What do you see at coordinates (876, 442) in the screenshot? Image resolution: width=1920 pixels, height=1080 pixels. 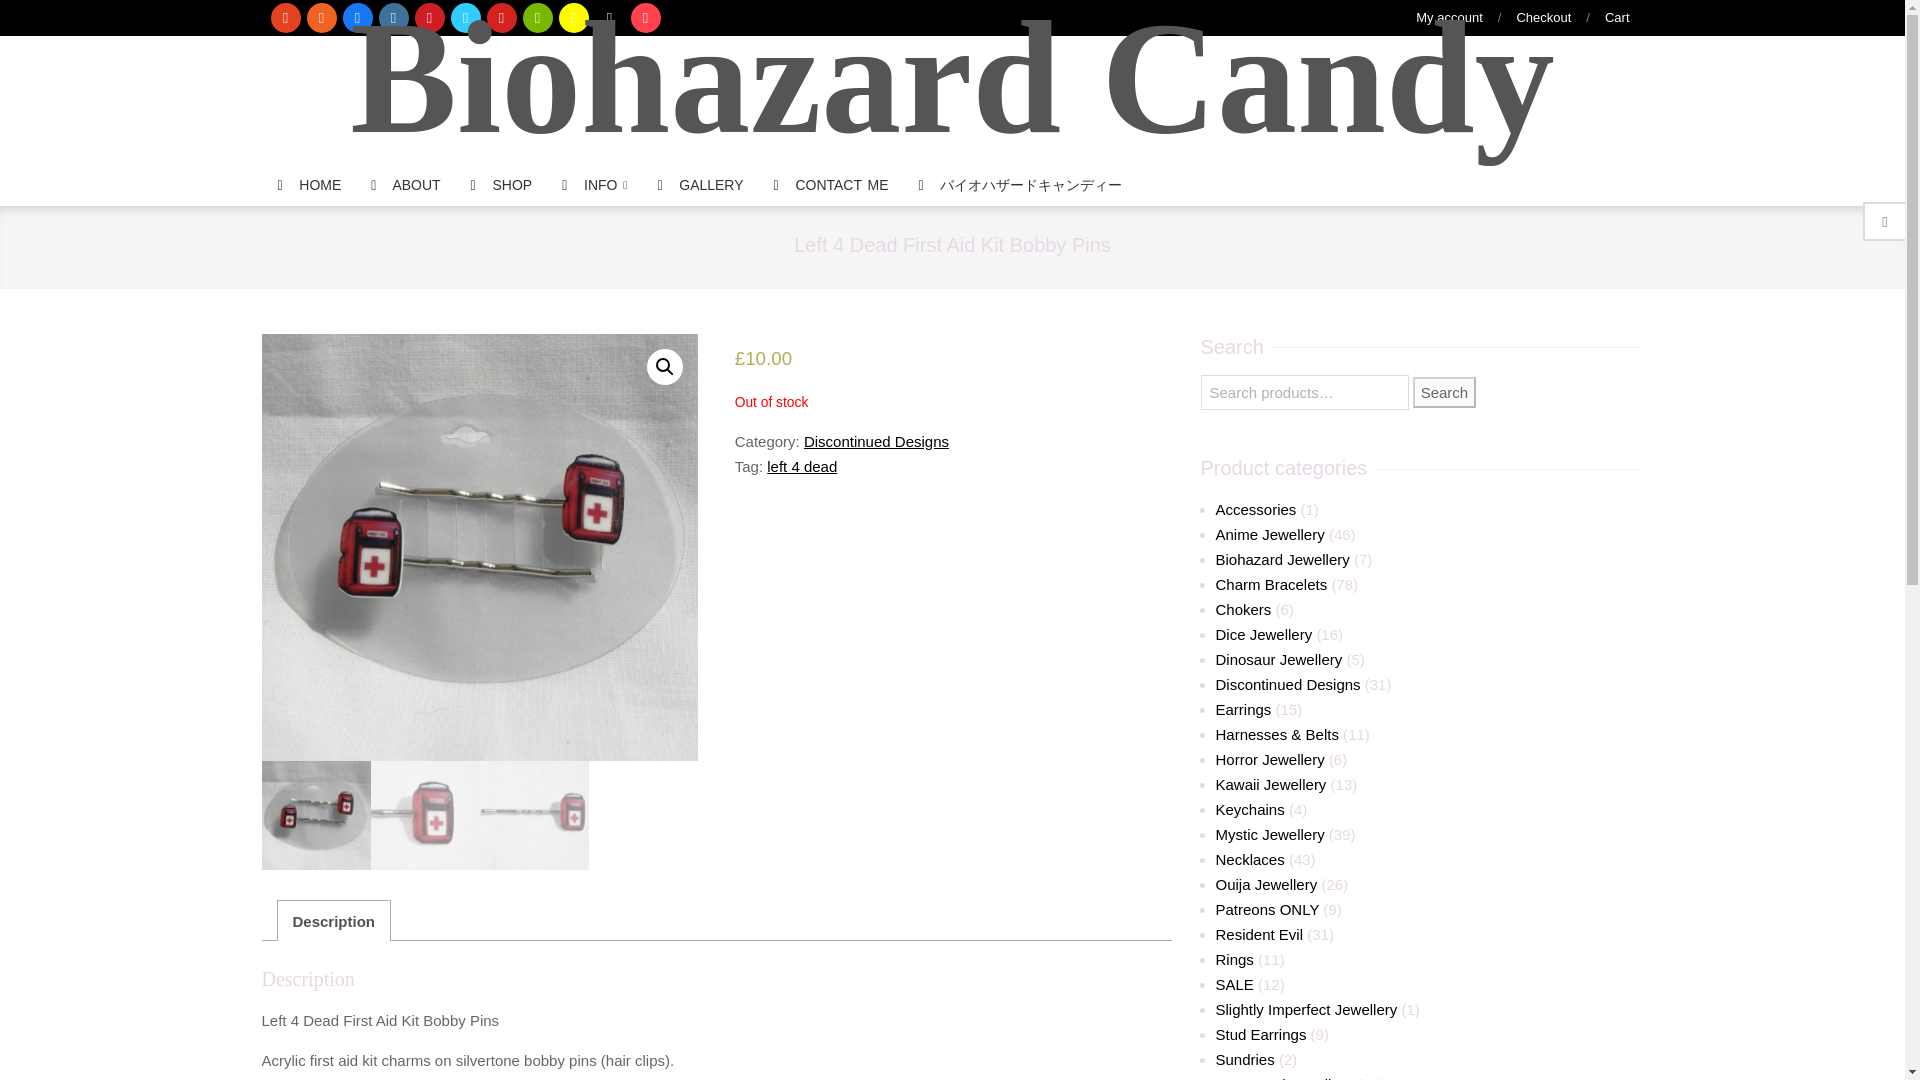 I see `Discontinued Designs` at bounding box center [876, 442].